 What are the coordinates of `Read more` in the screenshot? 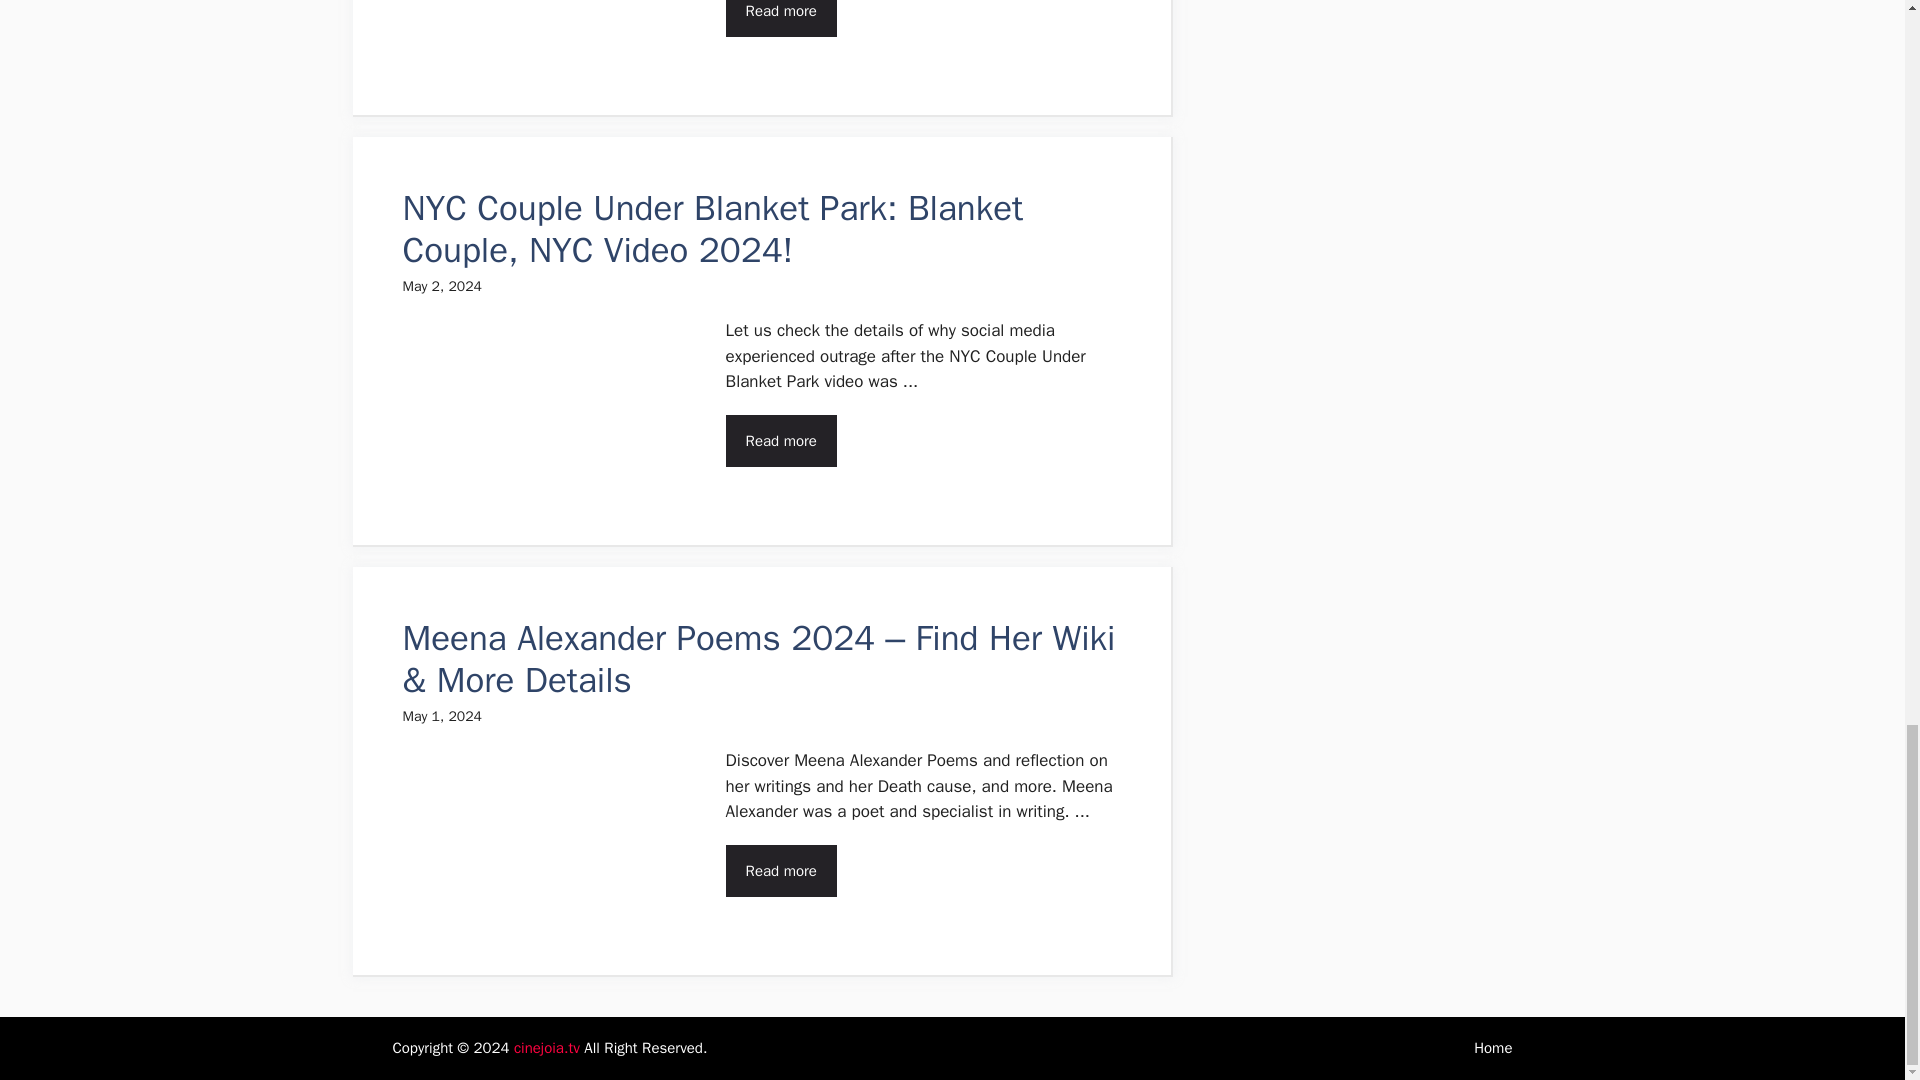 It's located at (781, 18).